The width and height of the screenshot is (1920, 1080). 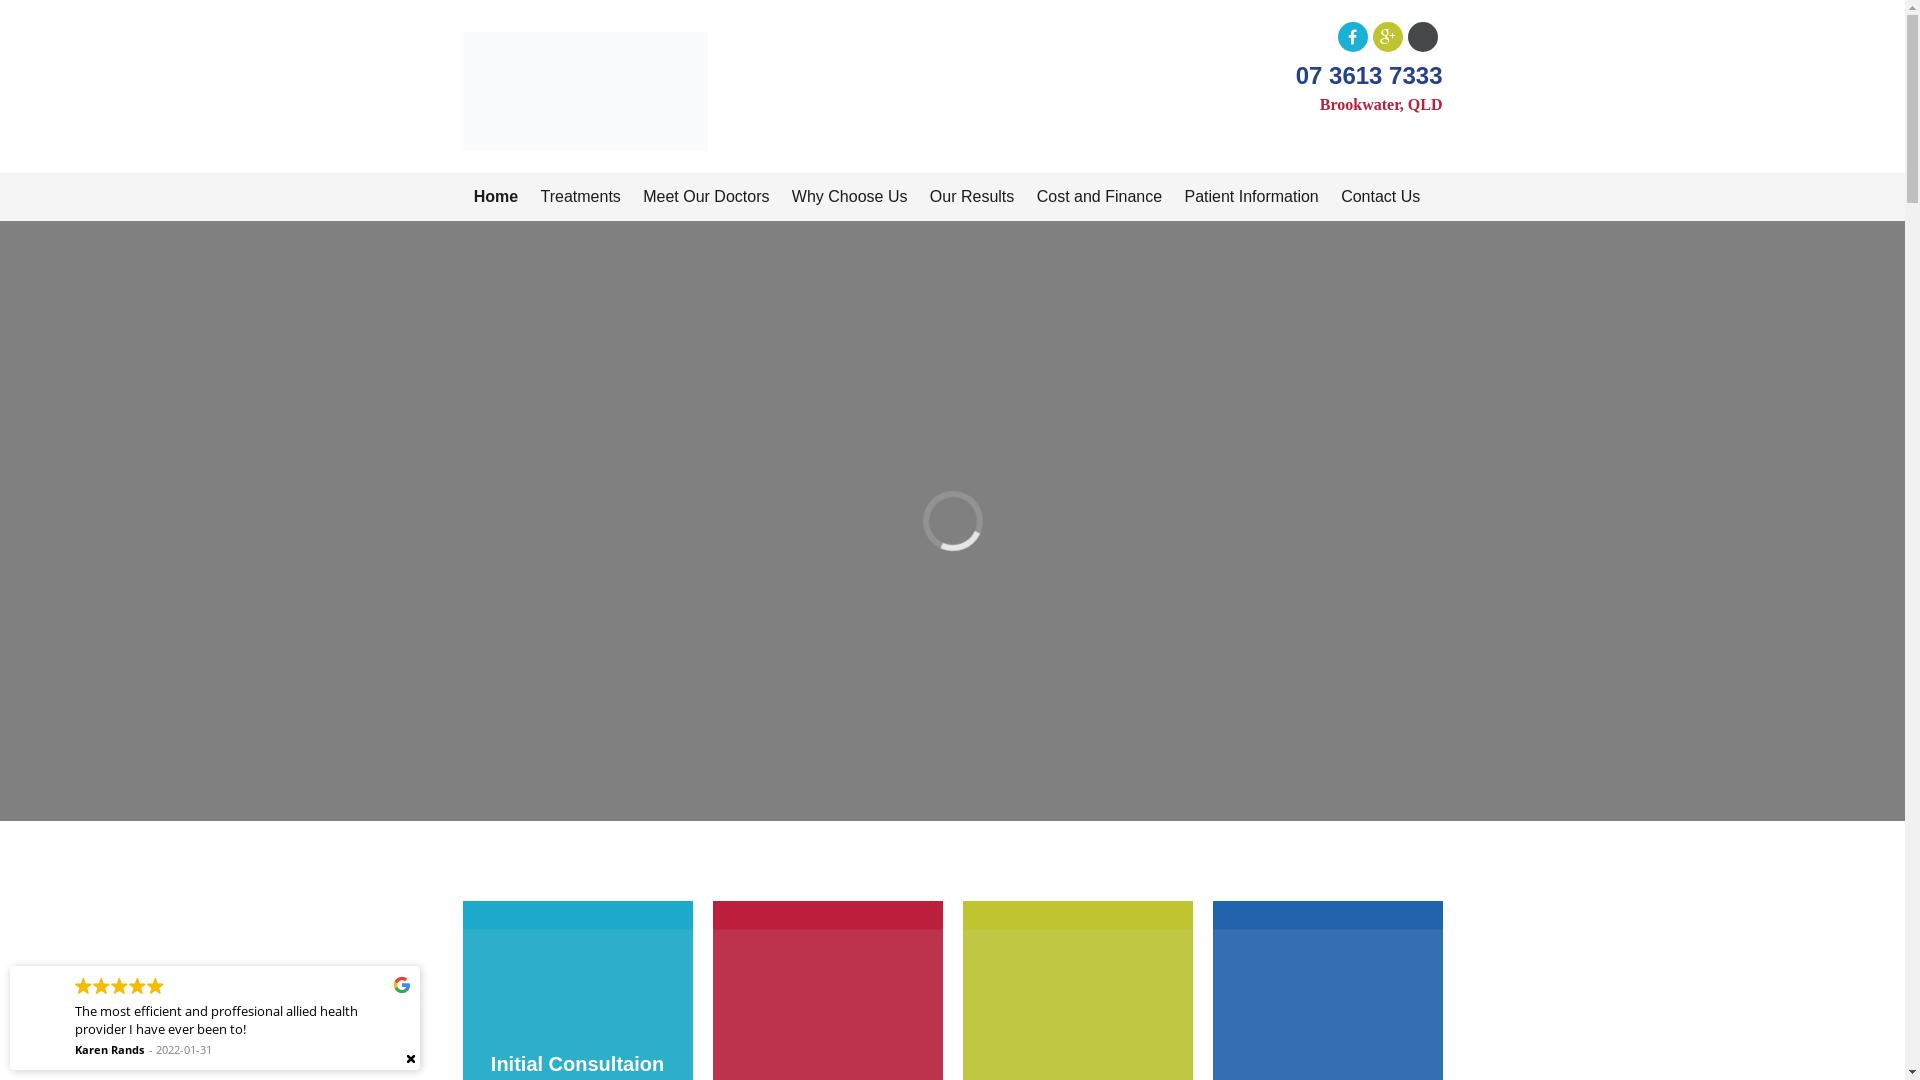 I want to click on Treatments, so click(x=580, y=197).